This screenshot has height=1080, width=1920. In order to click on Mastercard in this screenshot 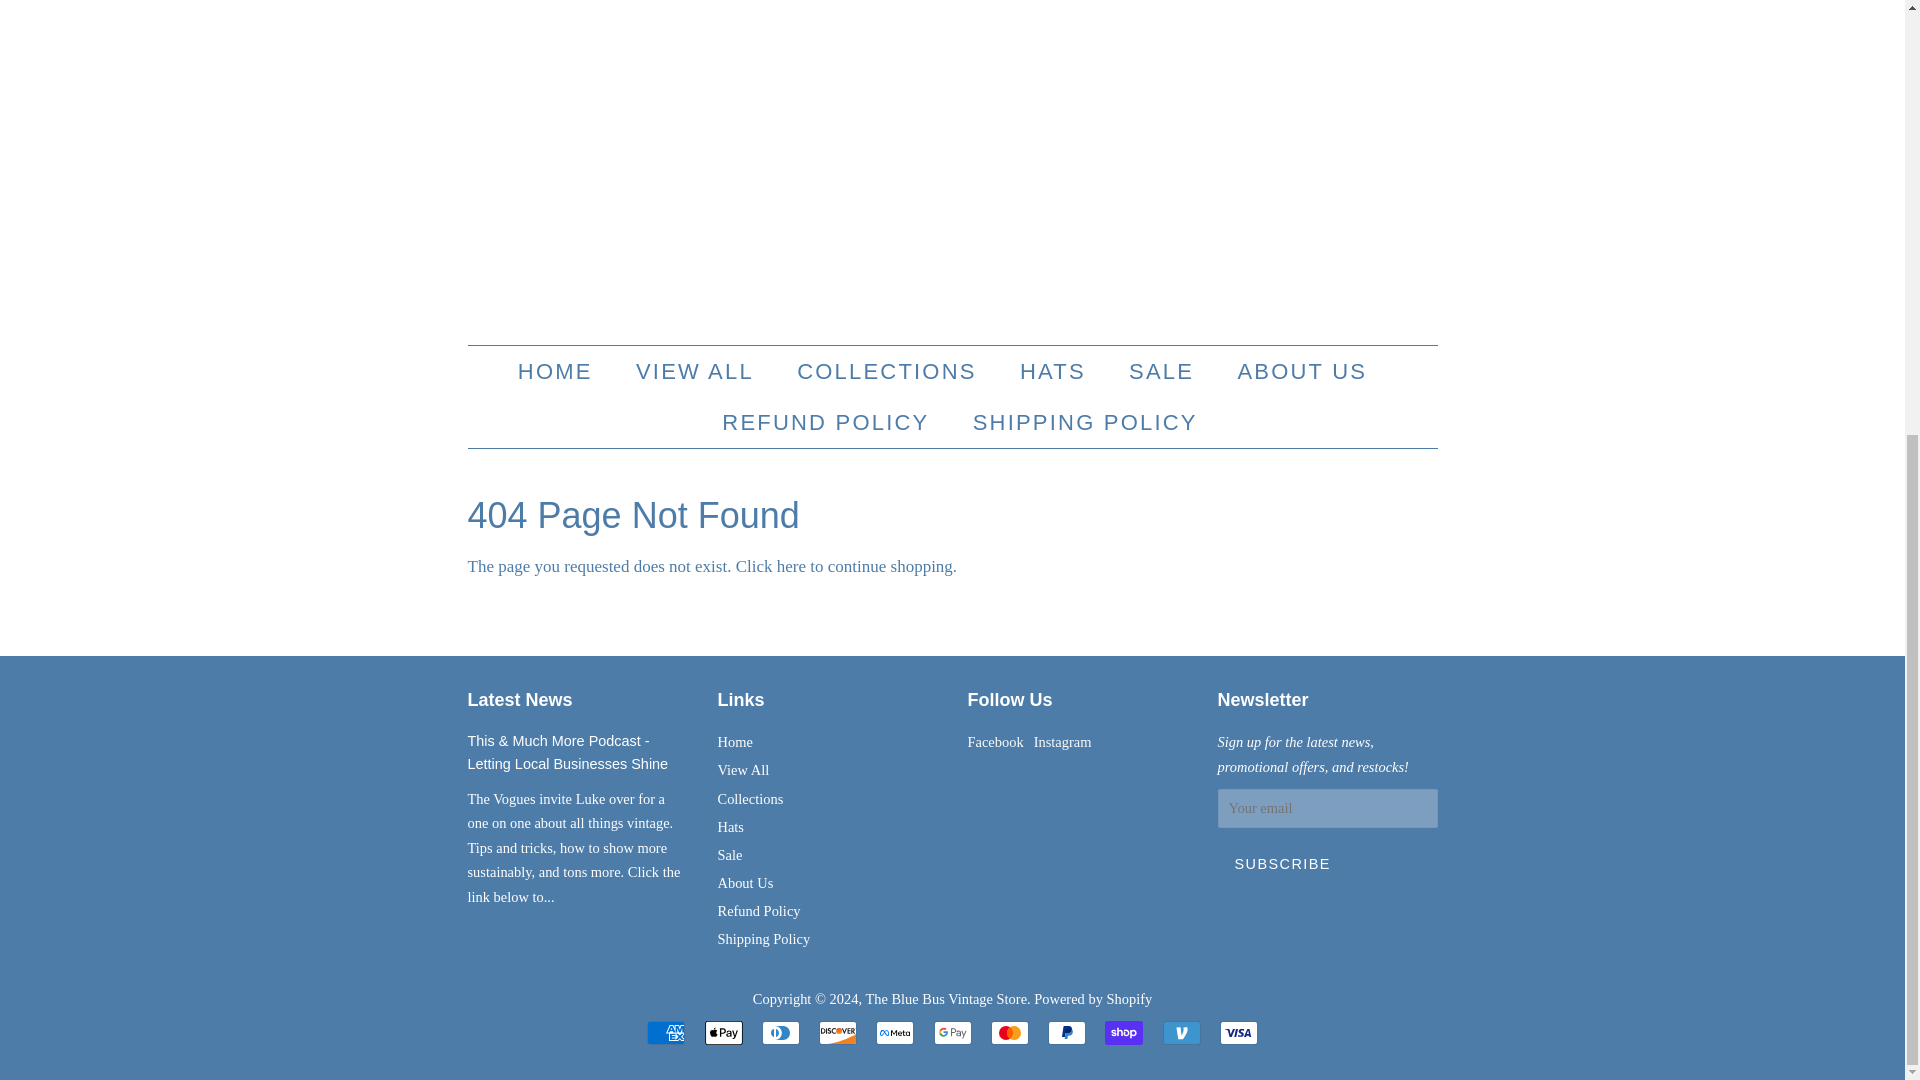, I will do `click(1010, 1032)`.